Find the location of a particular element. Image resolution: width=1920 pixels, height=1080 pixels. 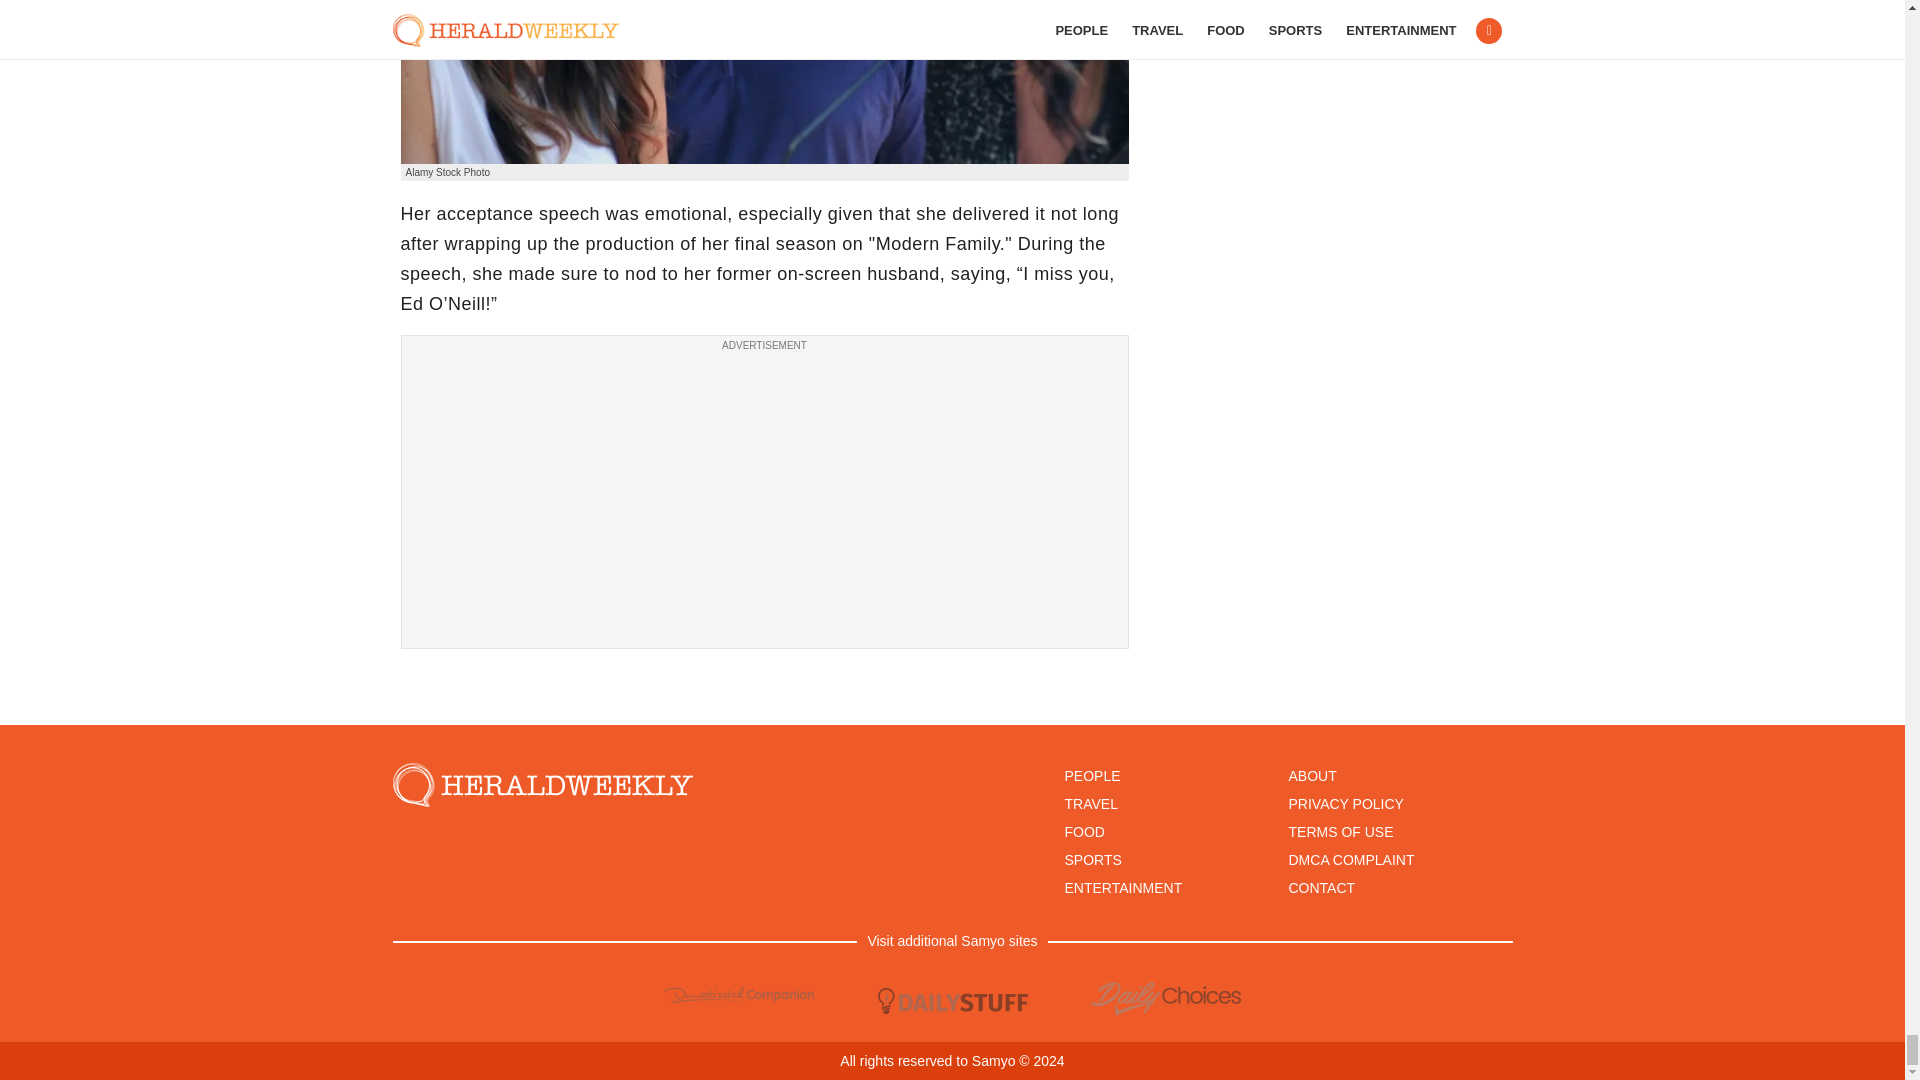

PEOPLE is located at coordinates (1091, 776).